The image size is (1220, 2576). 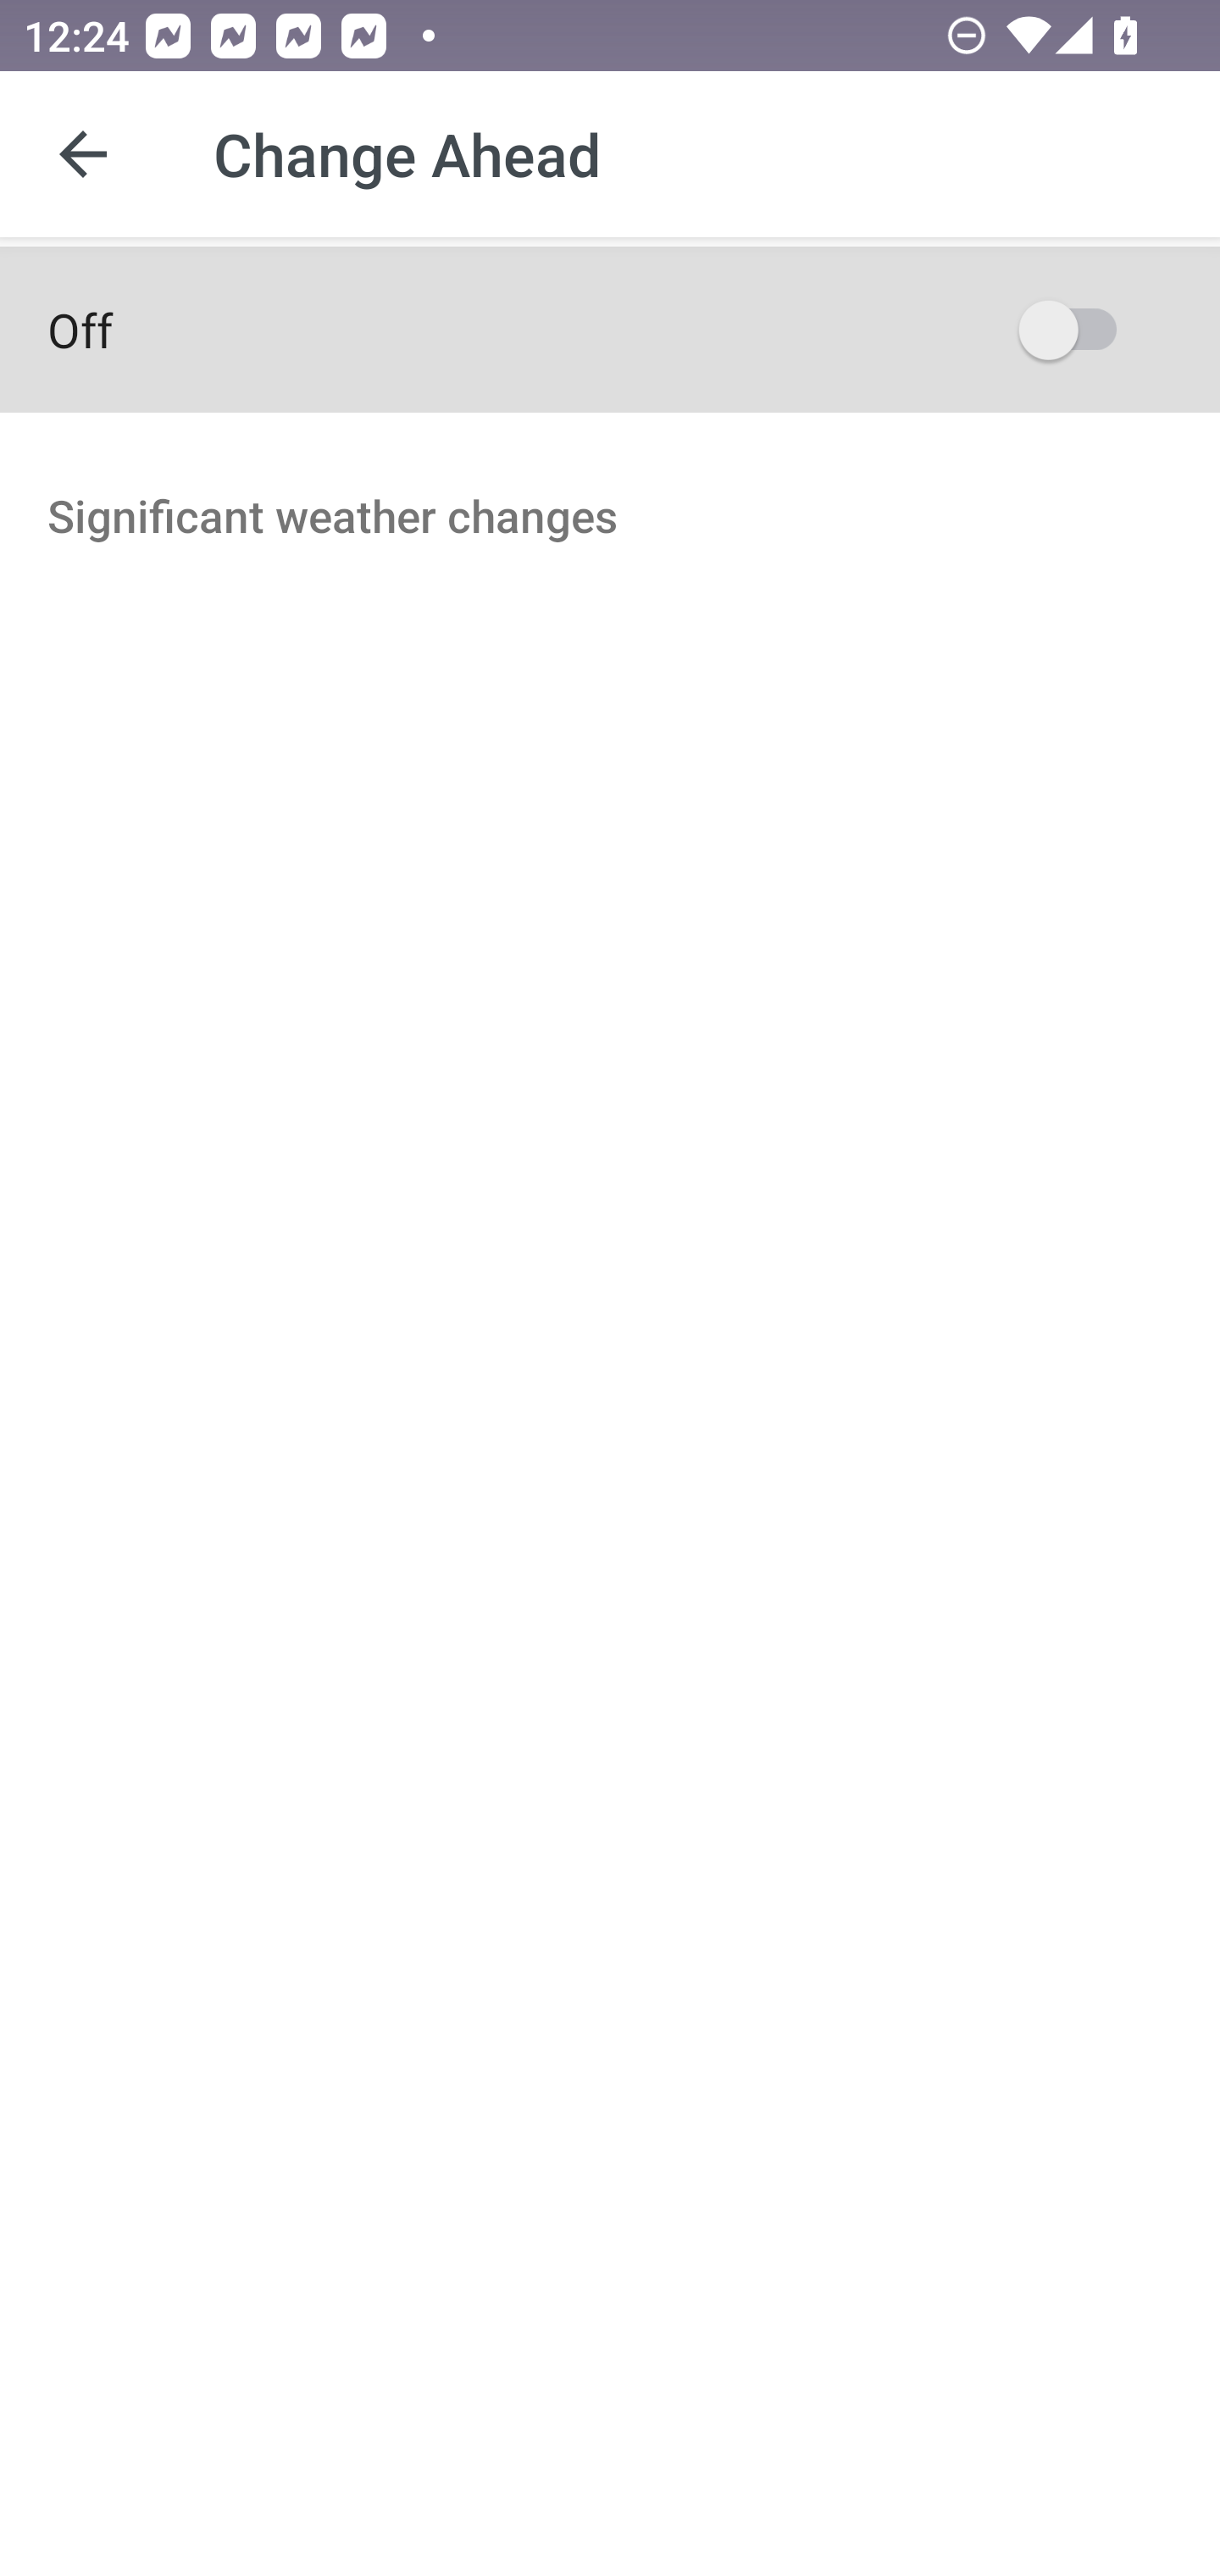 I want to click on Navigate up, so click(x=83, y=154).